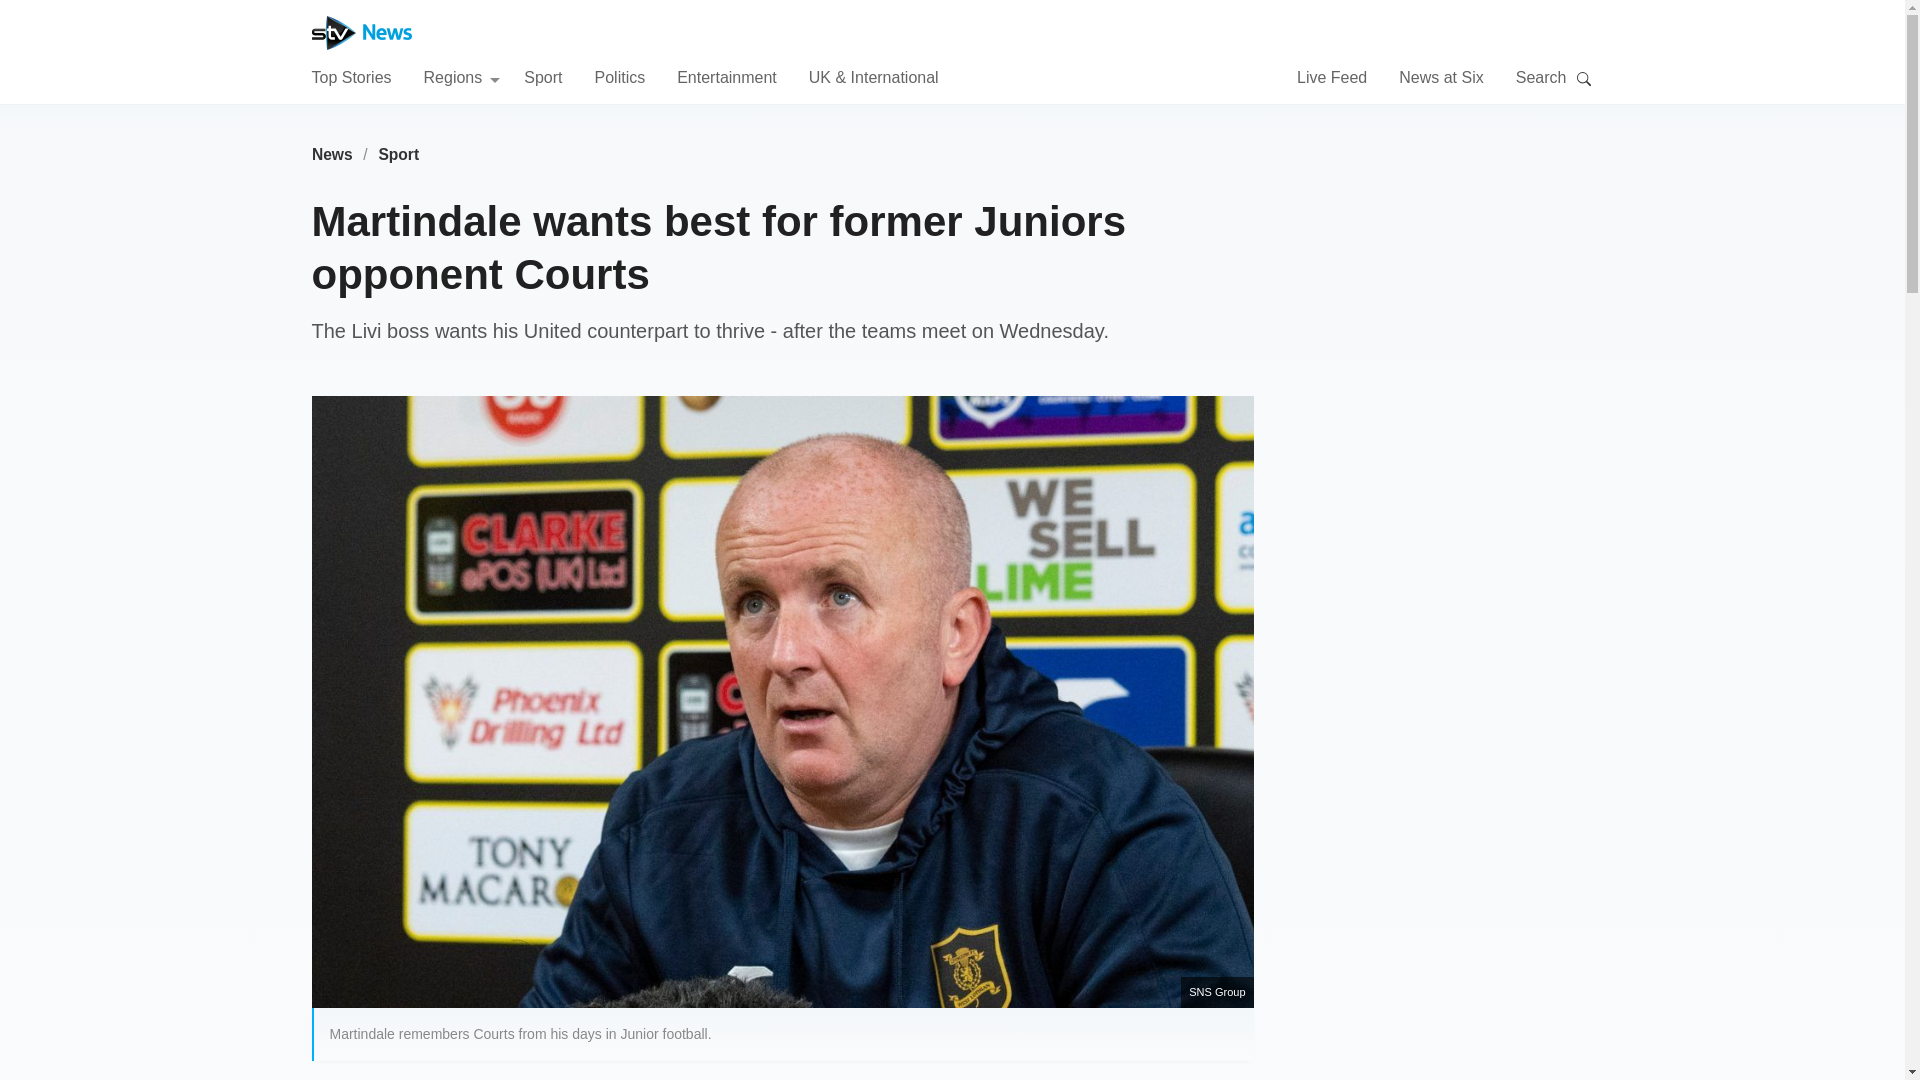 The height and width of the screenshot is (1080, 1920). What do you see at coordinates (619, 76) in the screenshot?
I see `Politics` at bounding box center [619, 76].